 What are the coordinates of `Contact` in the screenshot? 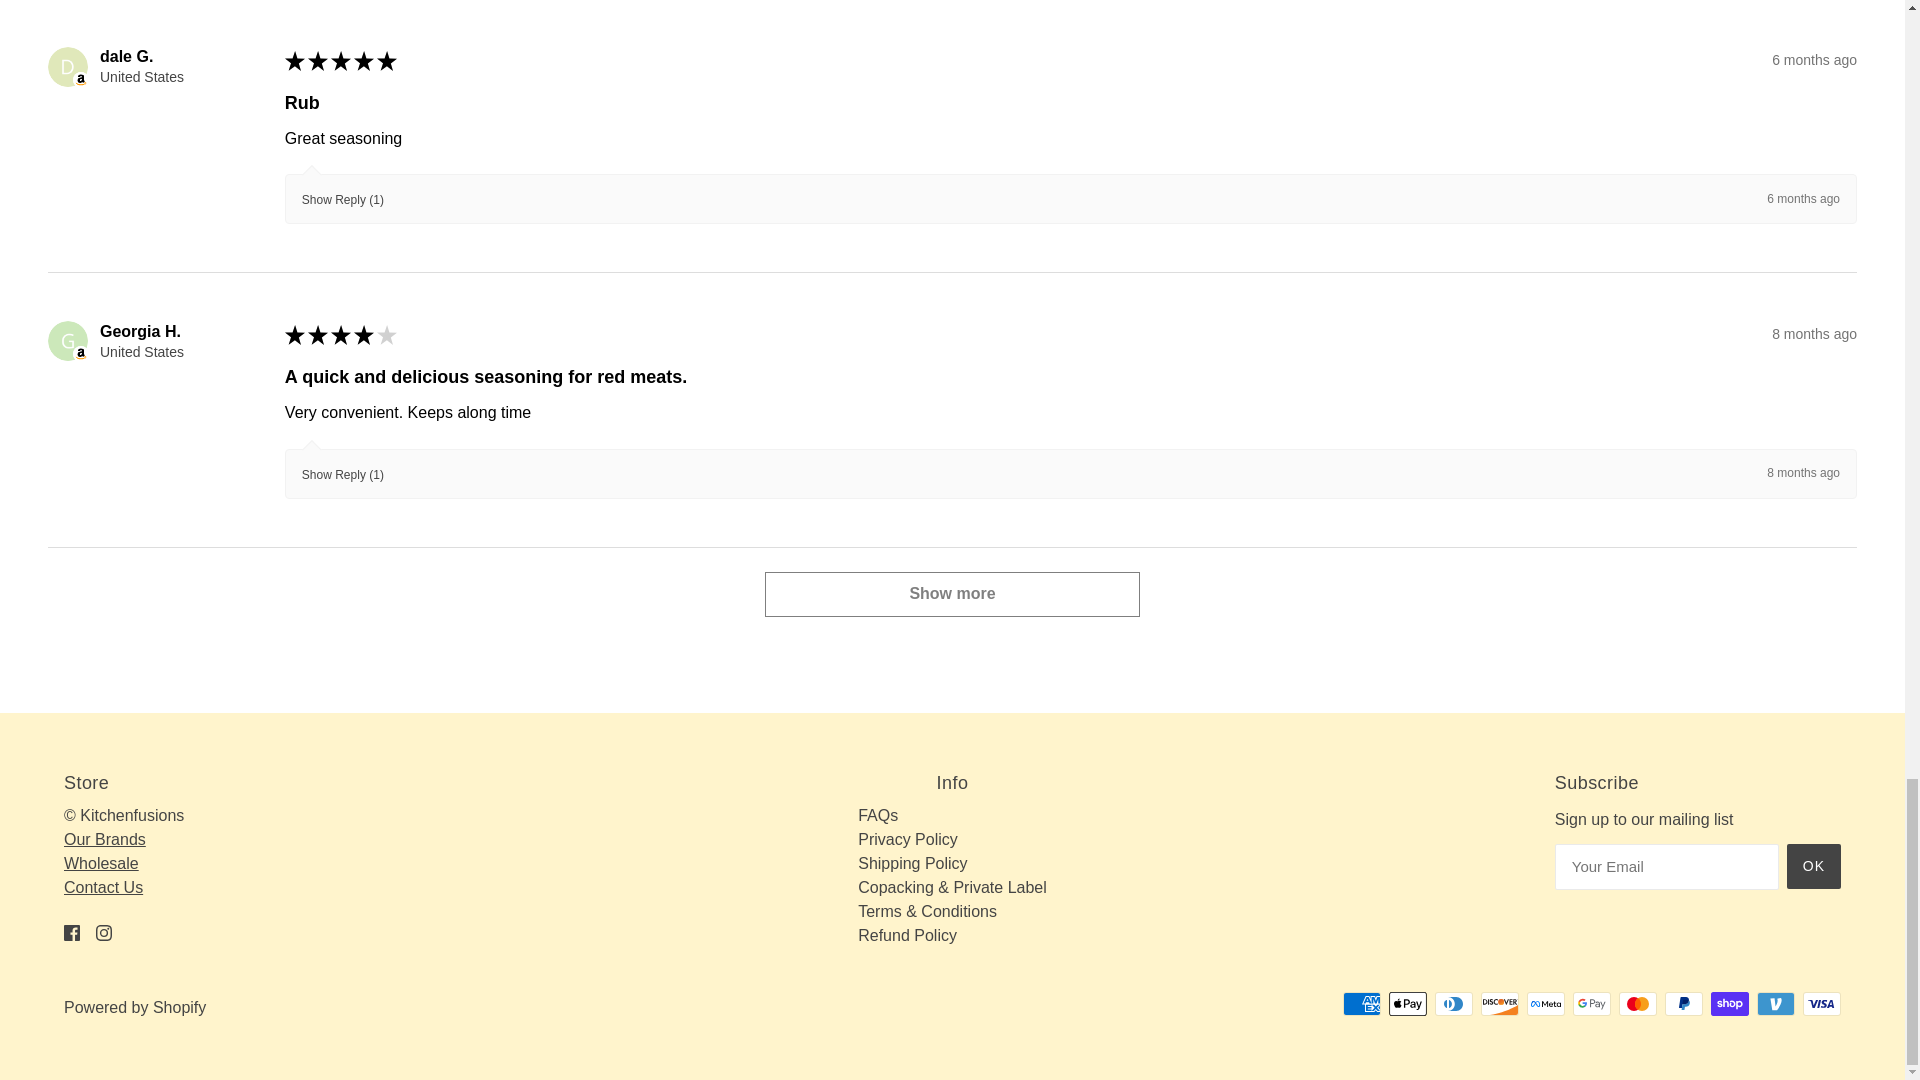 It's located at (102, 888).